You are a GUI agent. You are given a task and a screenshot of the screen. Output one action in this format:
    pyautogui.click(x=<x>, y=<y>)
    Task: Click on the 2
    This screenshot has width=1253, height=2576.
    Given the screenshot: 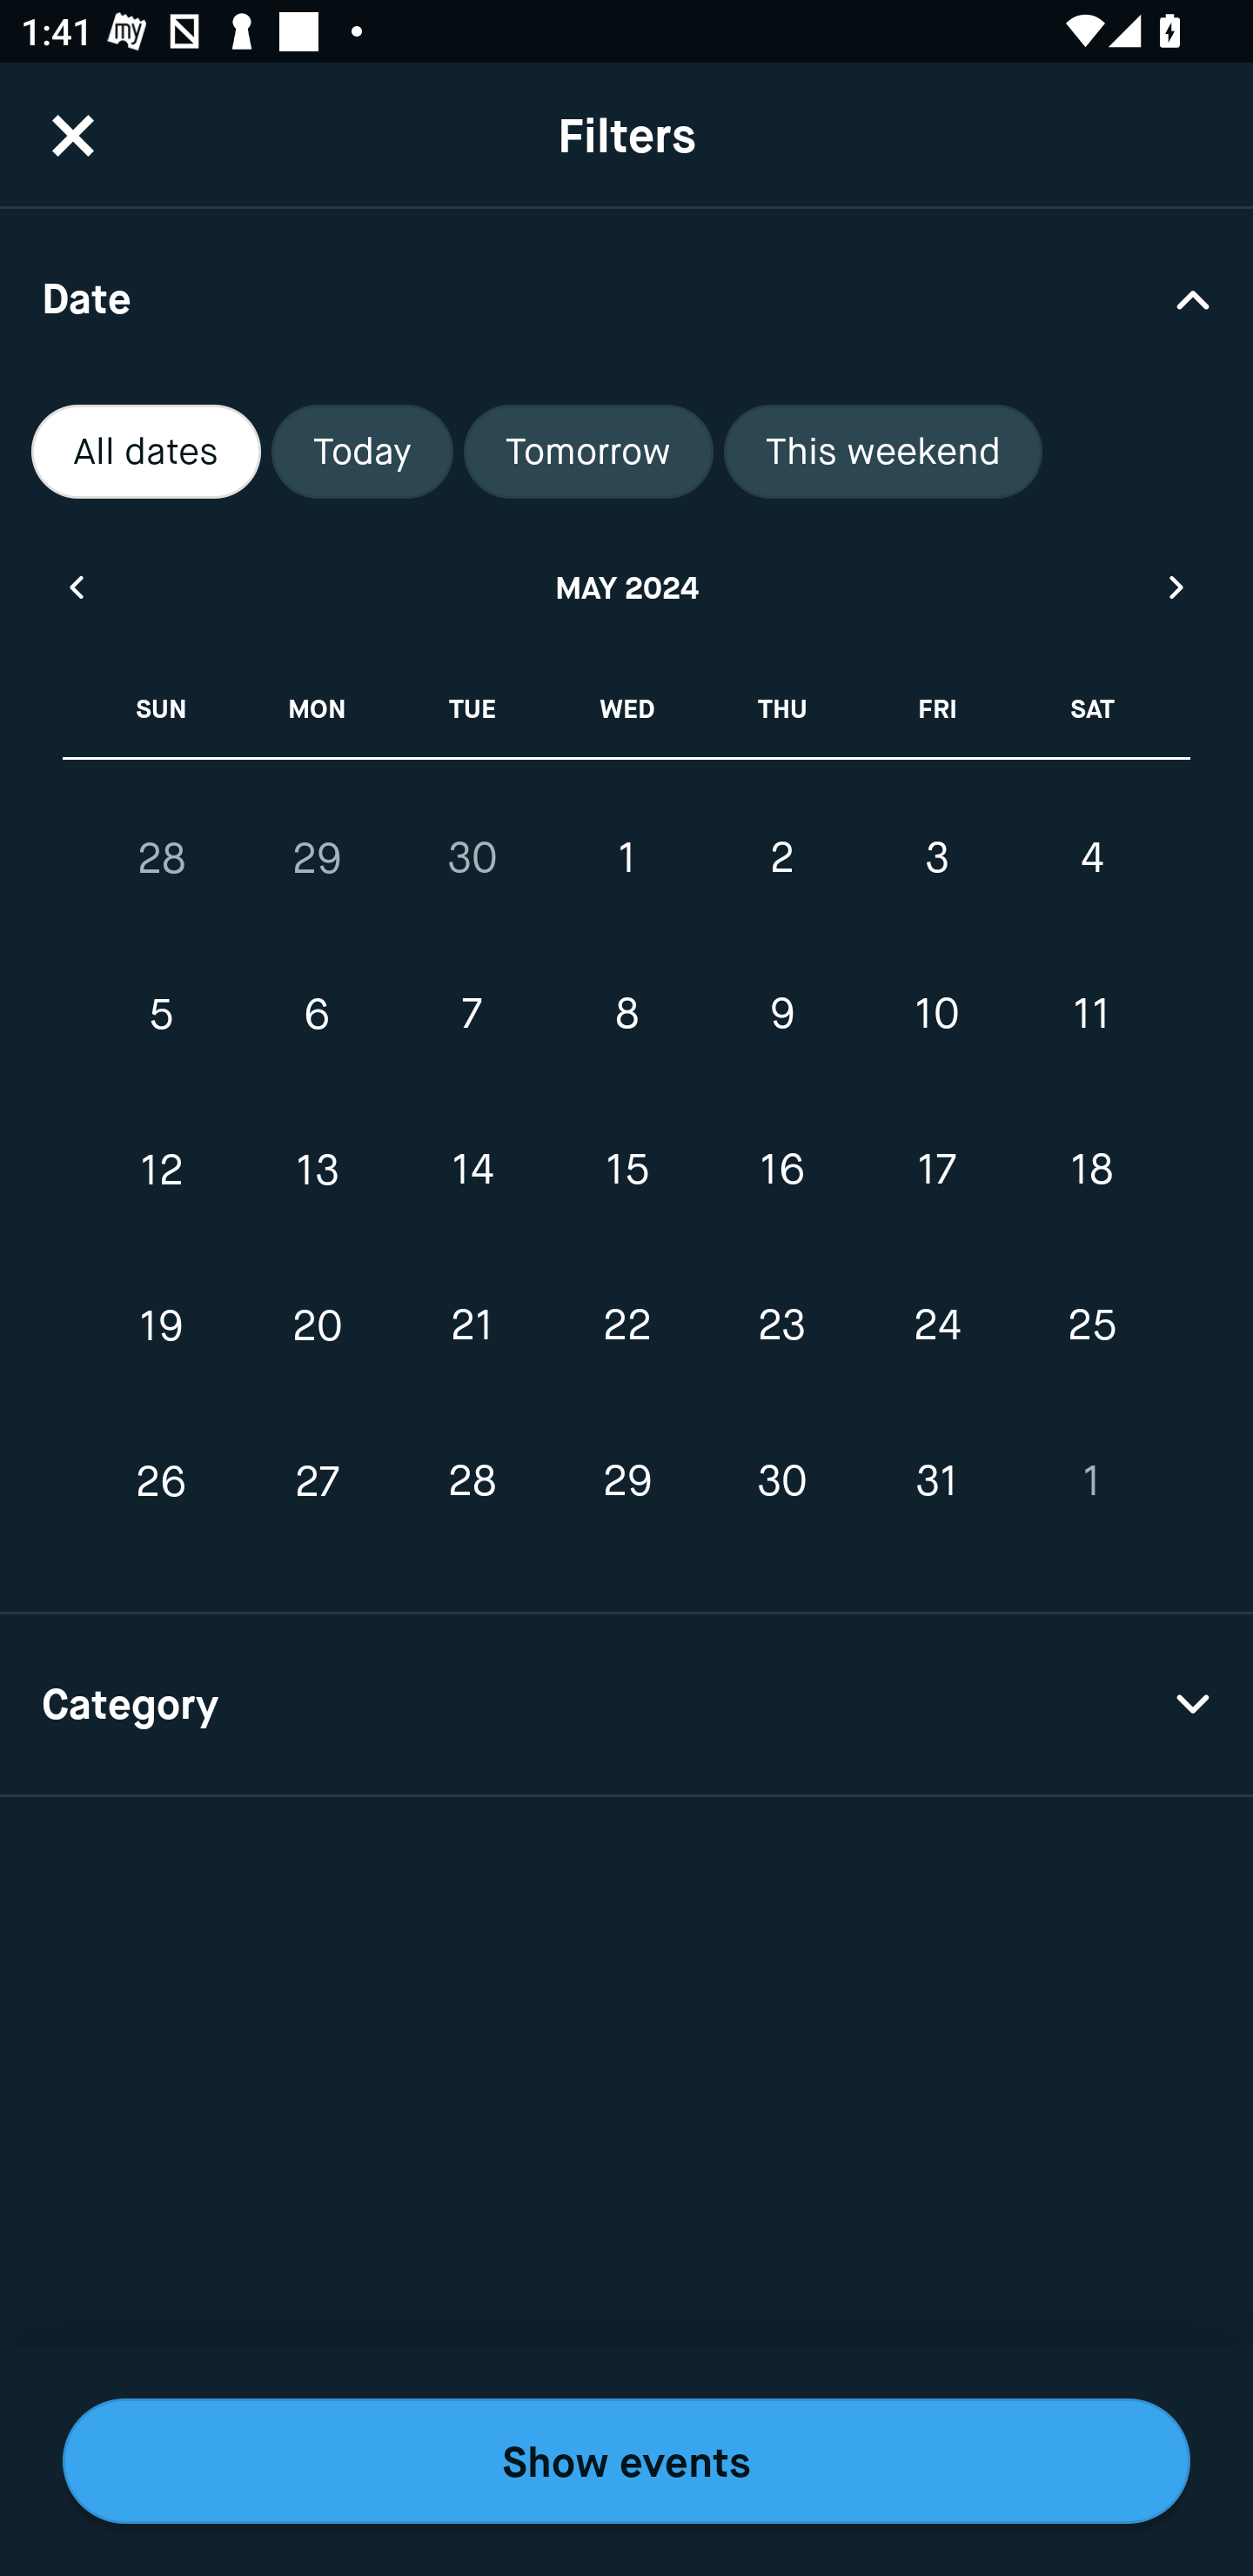 What is the action you would take?
    pyautogui.click(x=781, y=857)
    